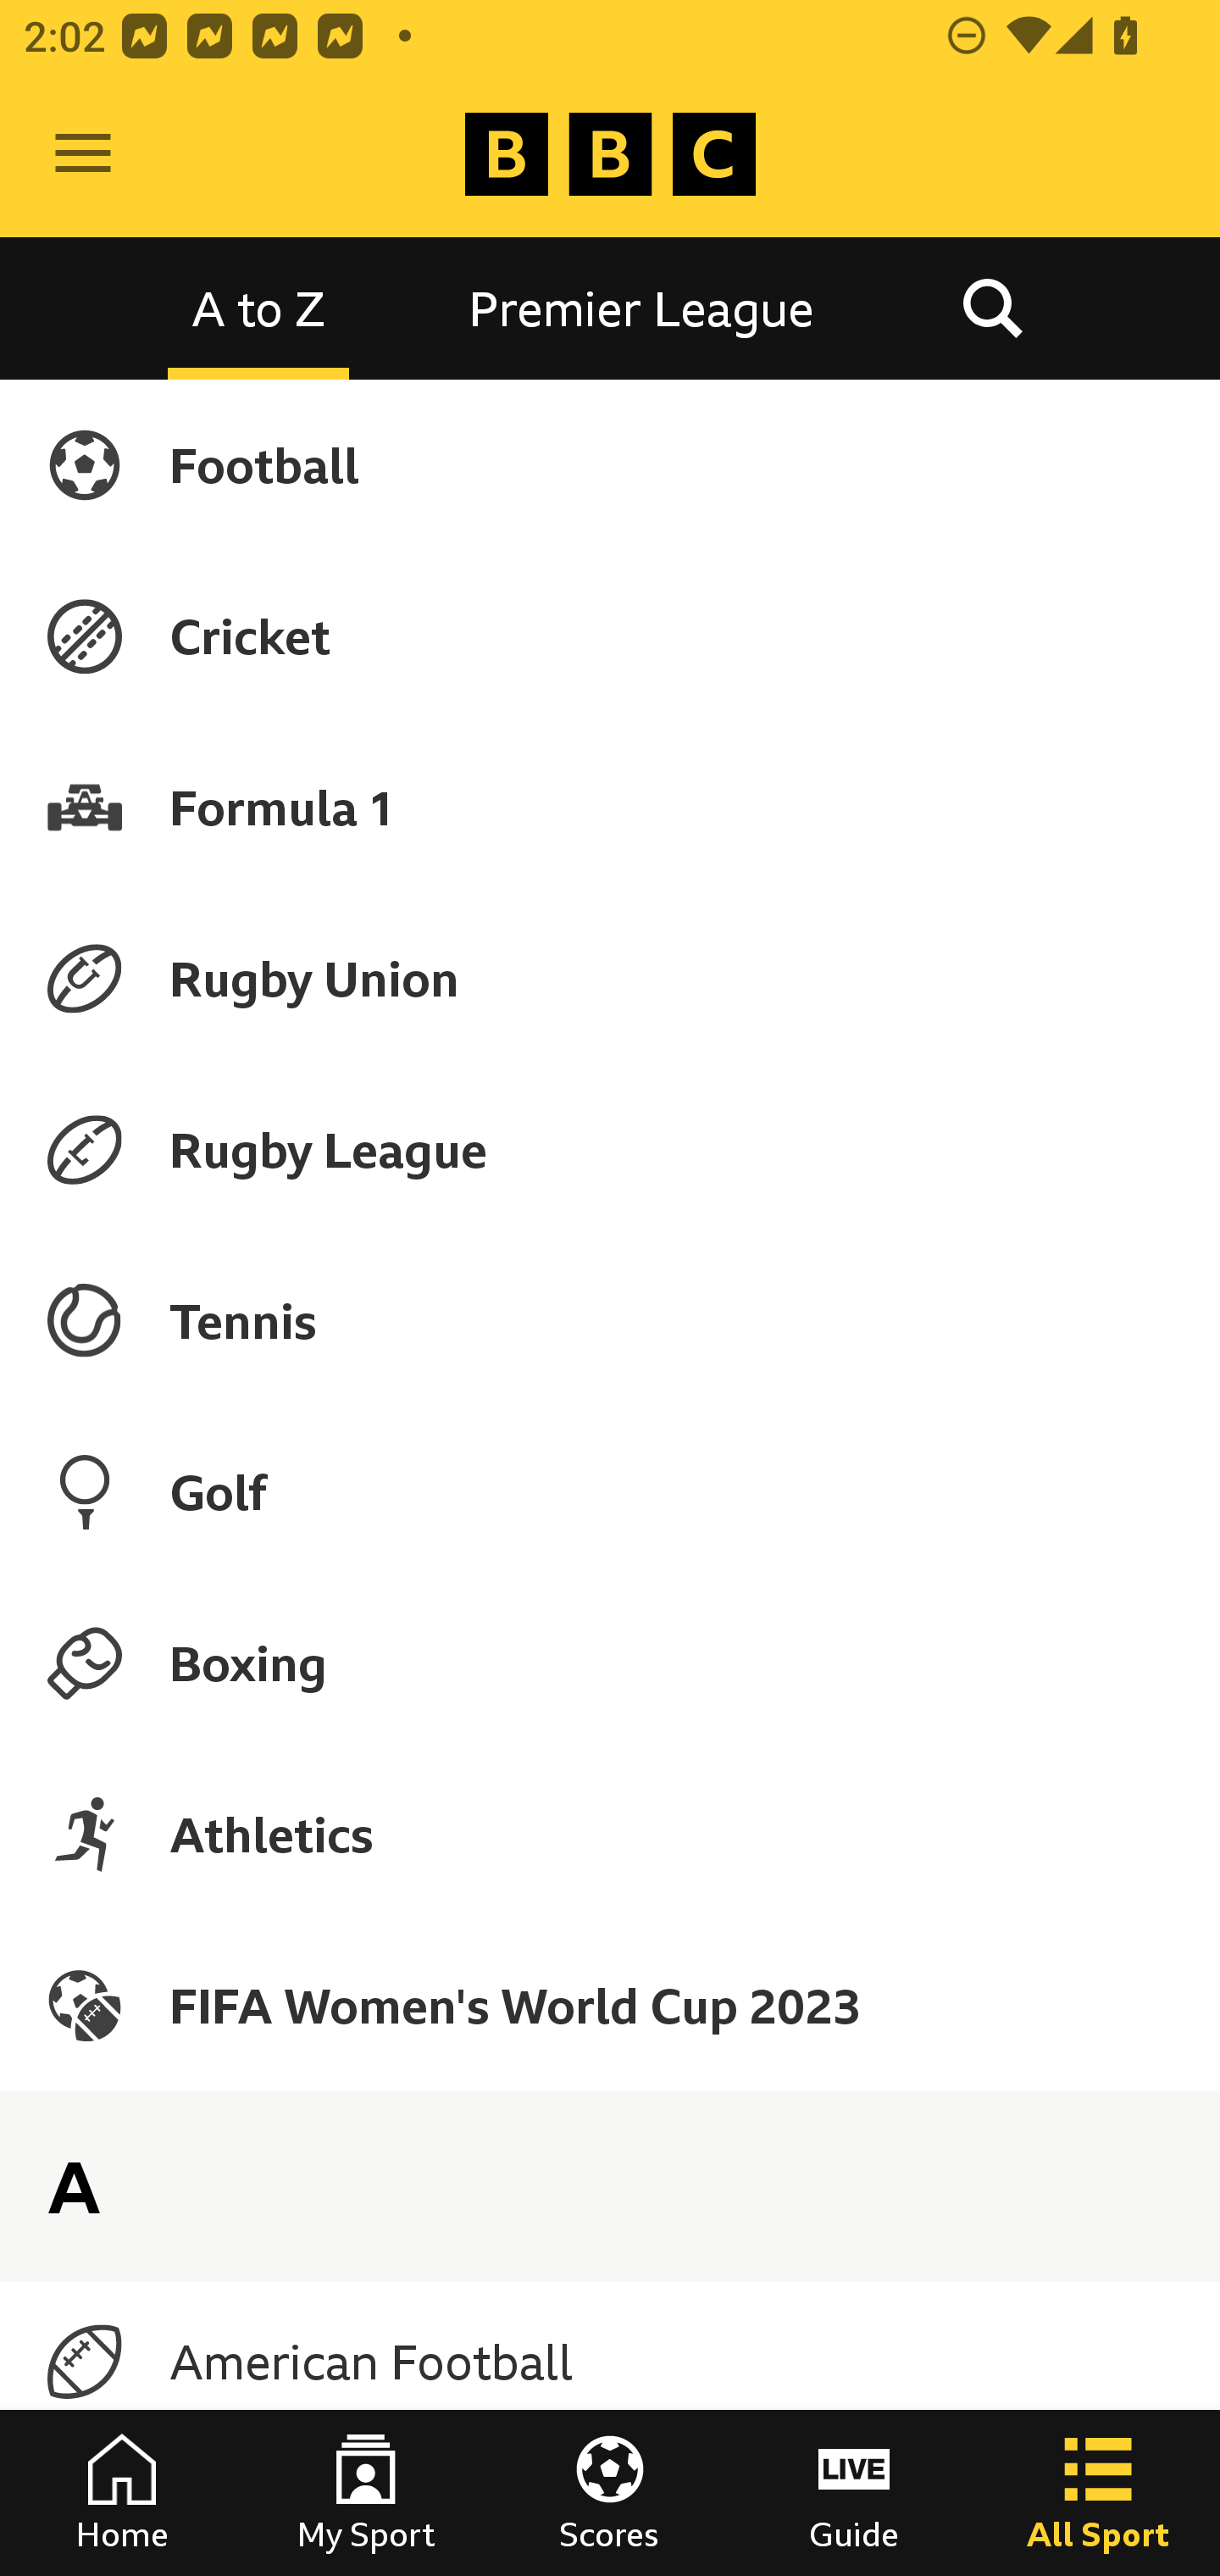 The width and height of the screenshot is (1220, 2576). I want to click on Formula 1, so click(610, 807).